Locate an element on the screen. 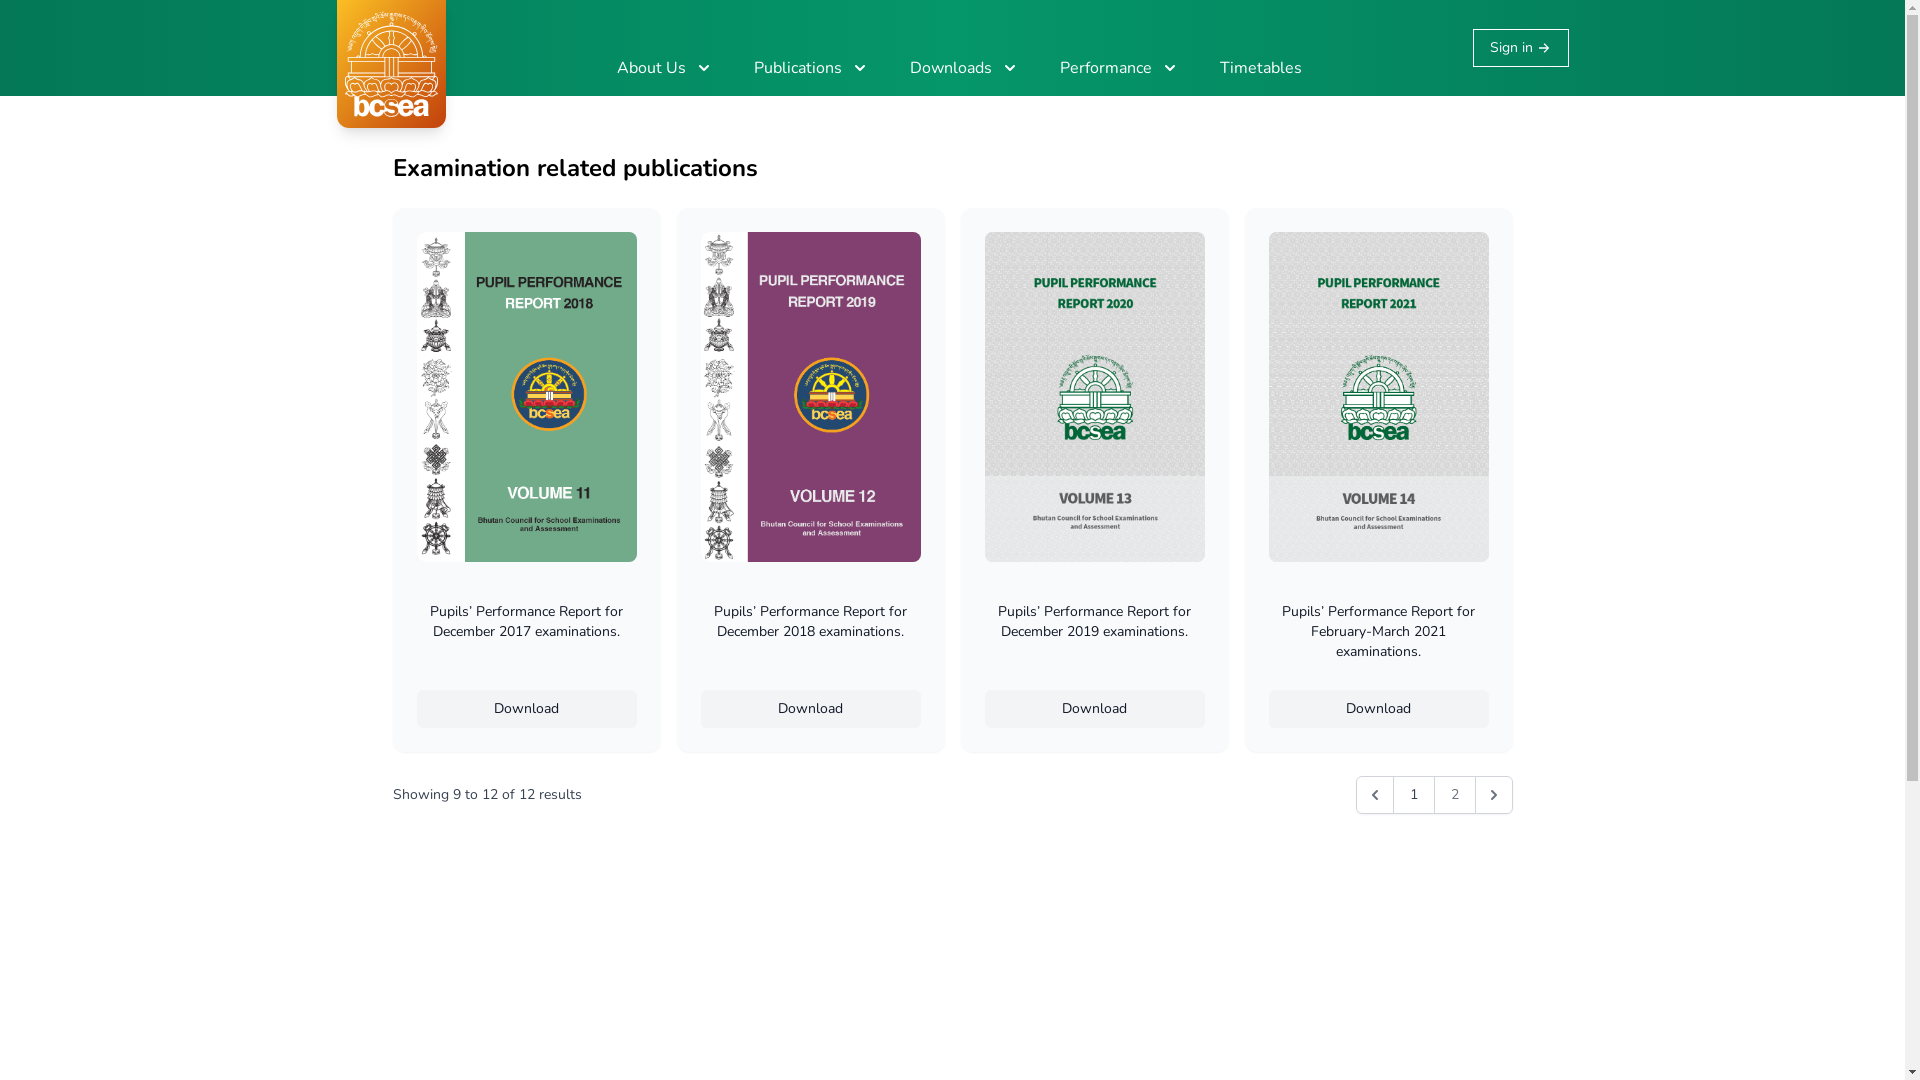 Image resolution: width=1920 pixels, height=1080 pixels. Download
Download button is located at coordinates (1378, 709).